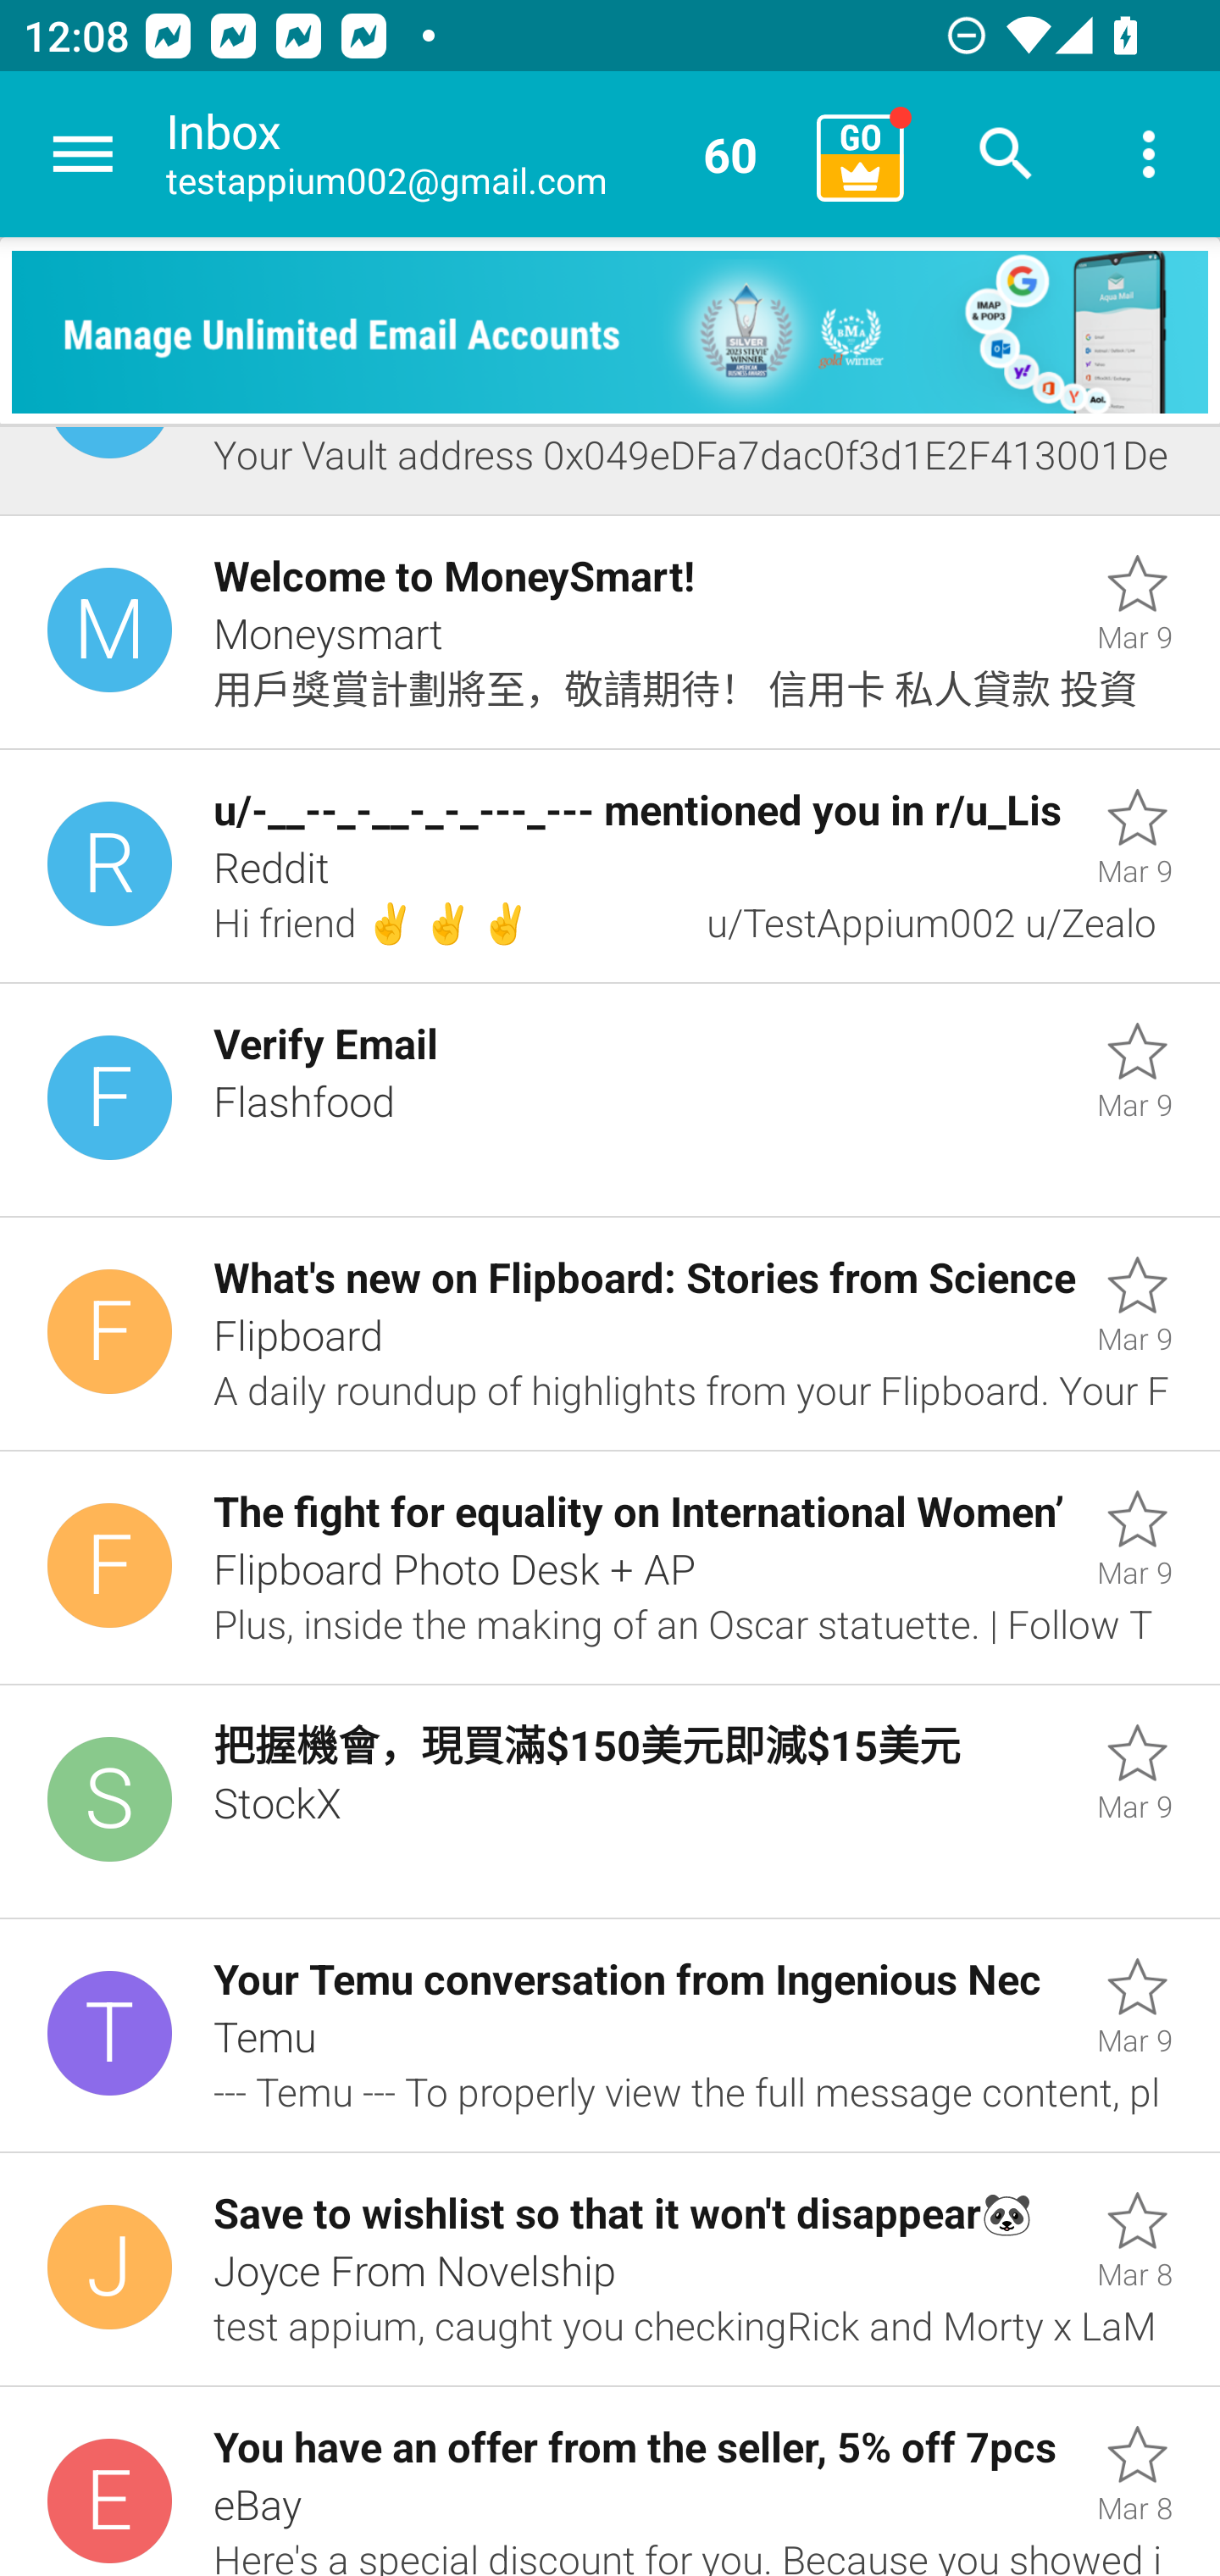 This screenshot has width=1220, height=2576. I want to click on Inbox testappium002@gmail.com 60, so click(480, 154).